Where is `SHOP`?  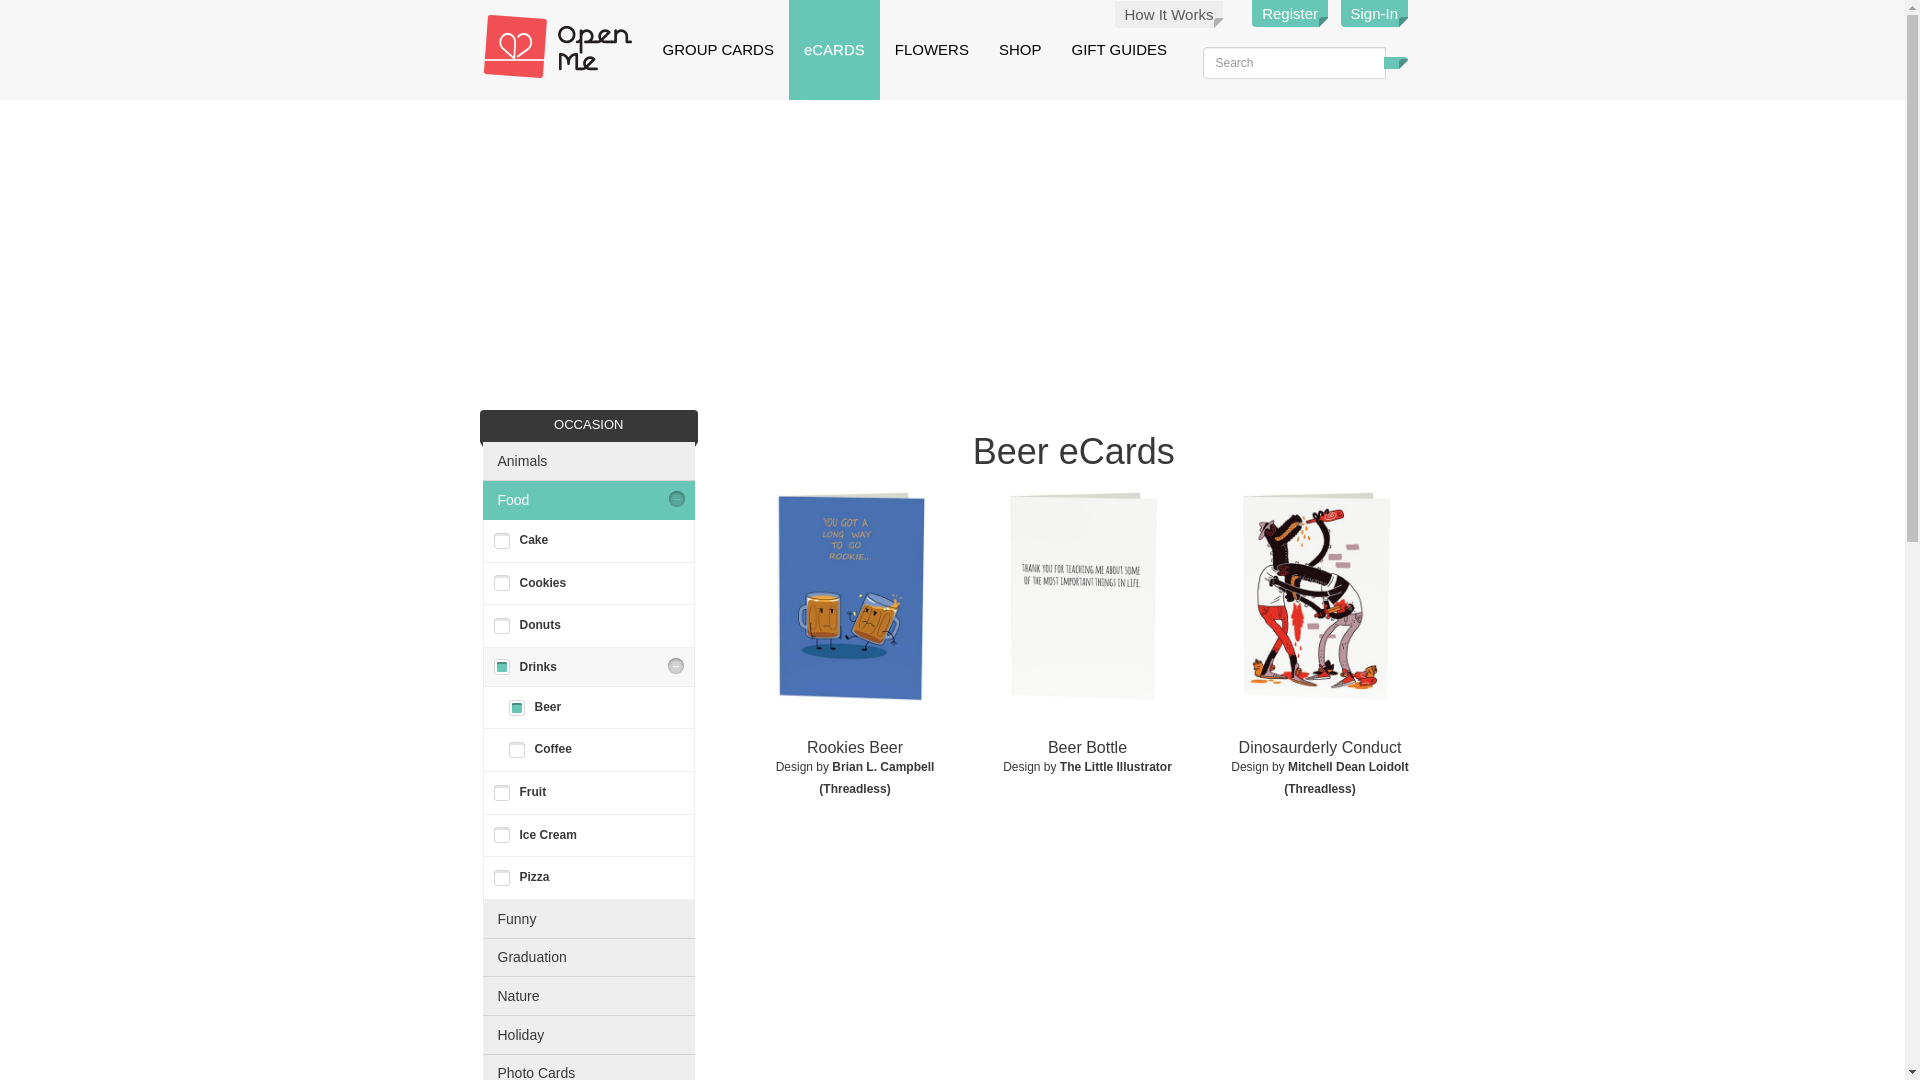 SHOP is located at coordinates (1020, 50).